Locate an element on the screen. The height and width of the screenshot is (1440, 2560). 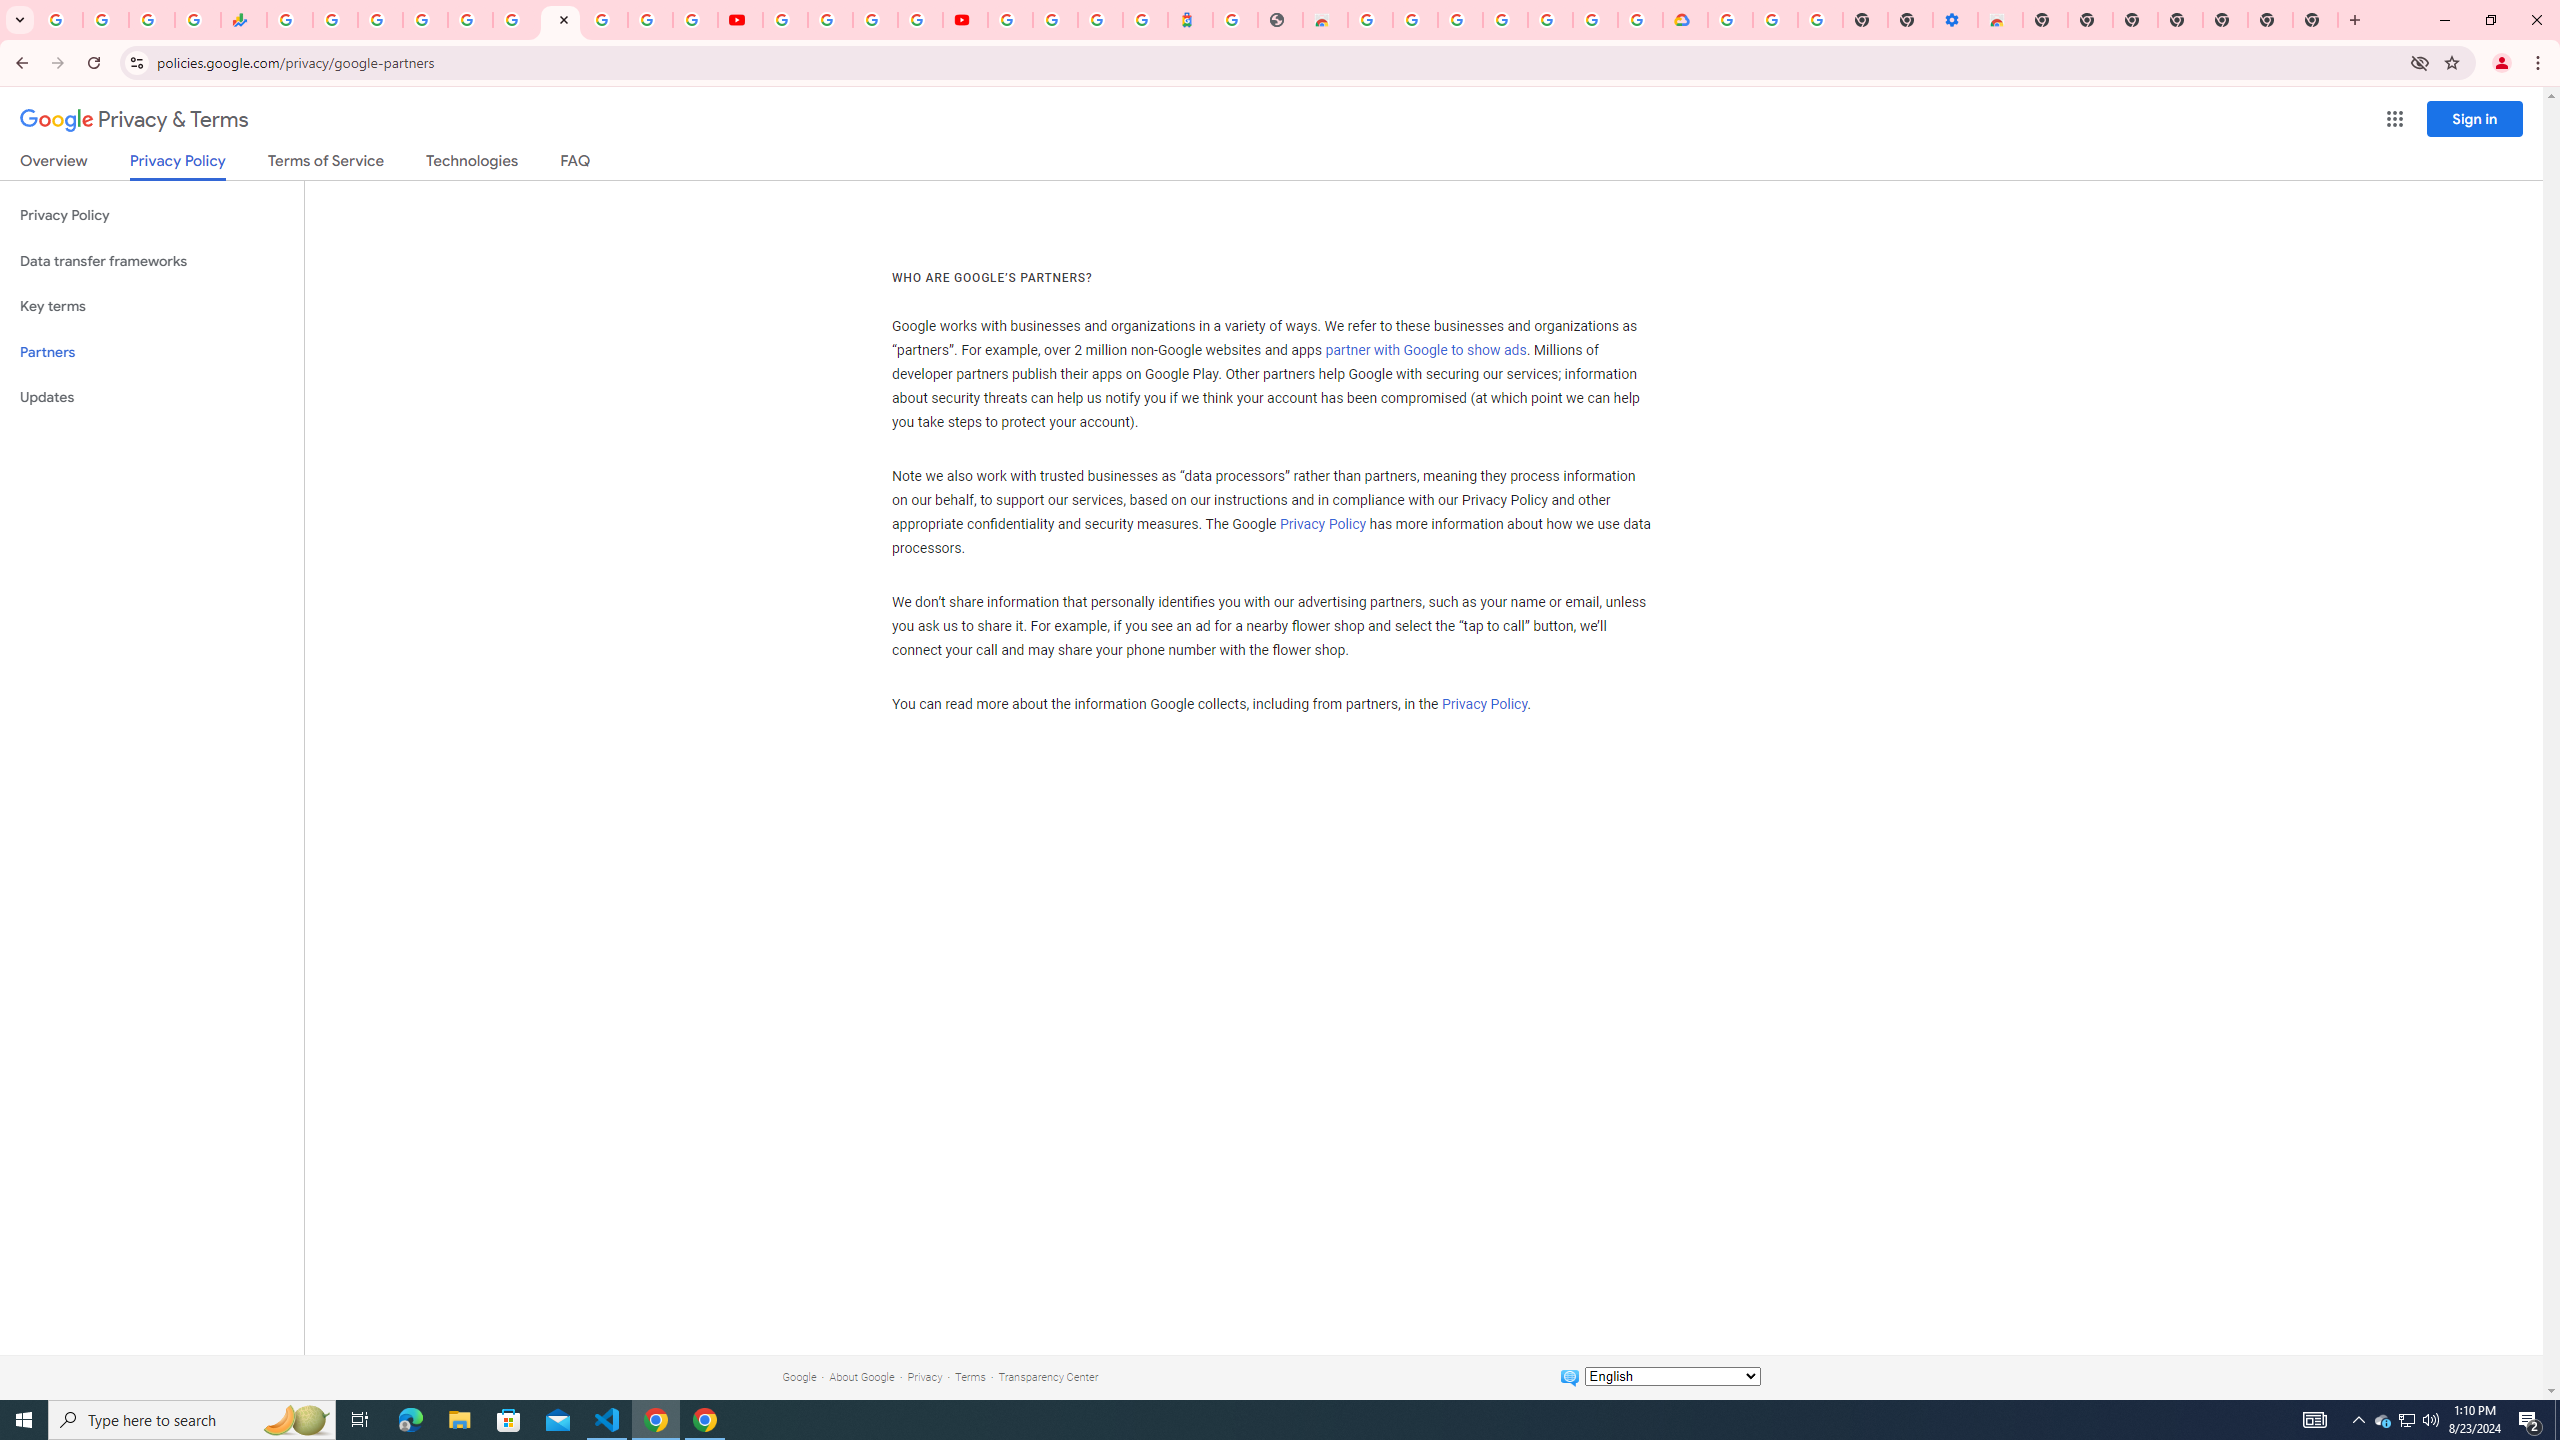
Change language: is located at coordinates (1672, 1376).